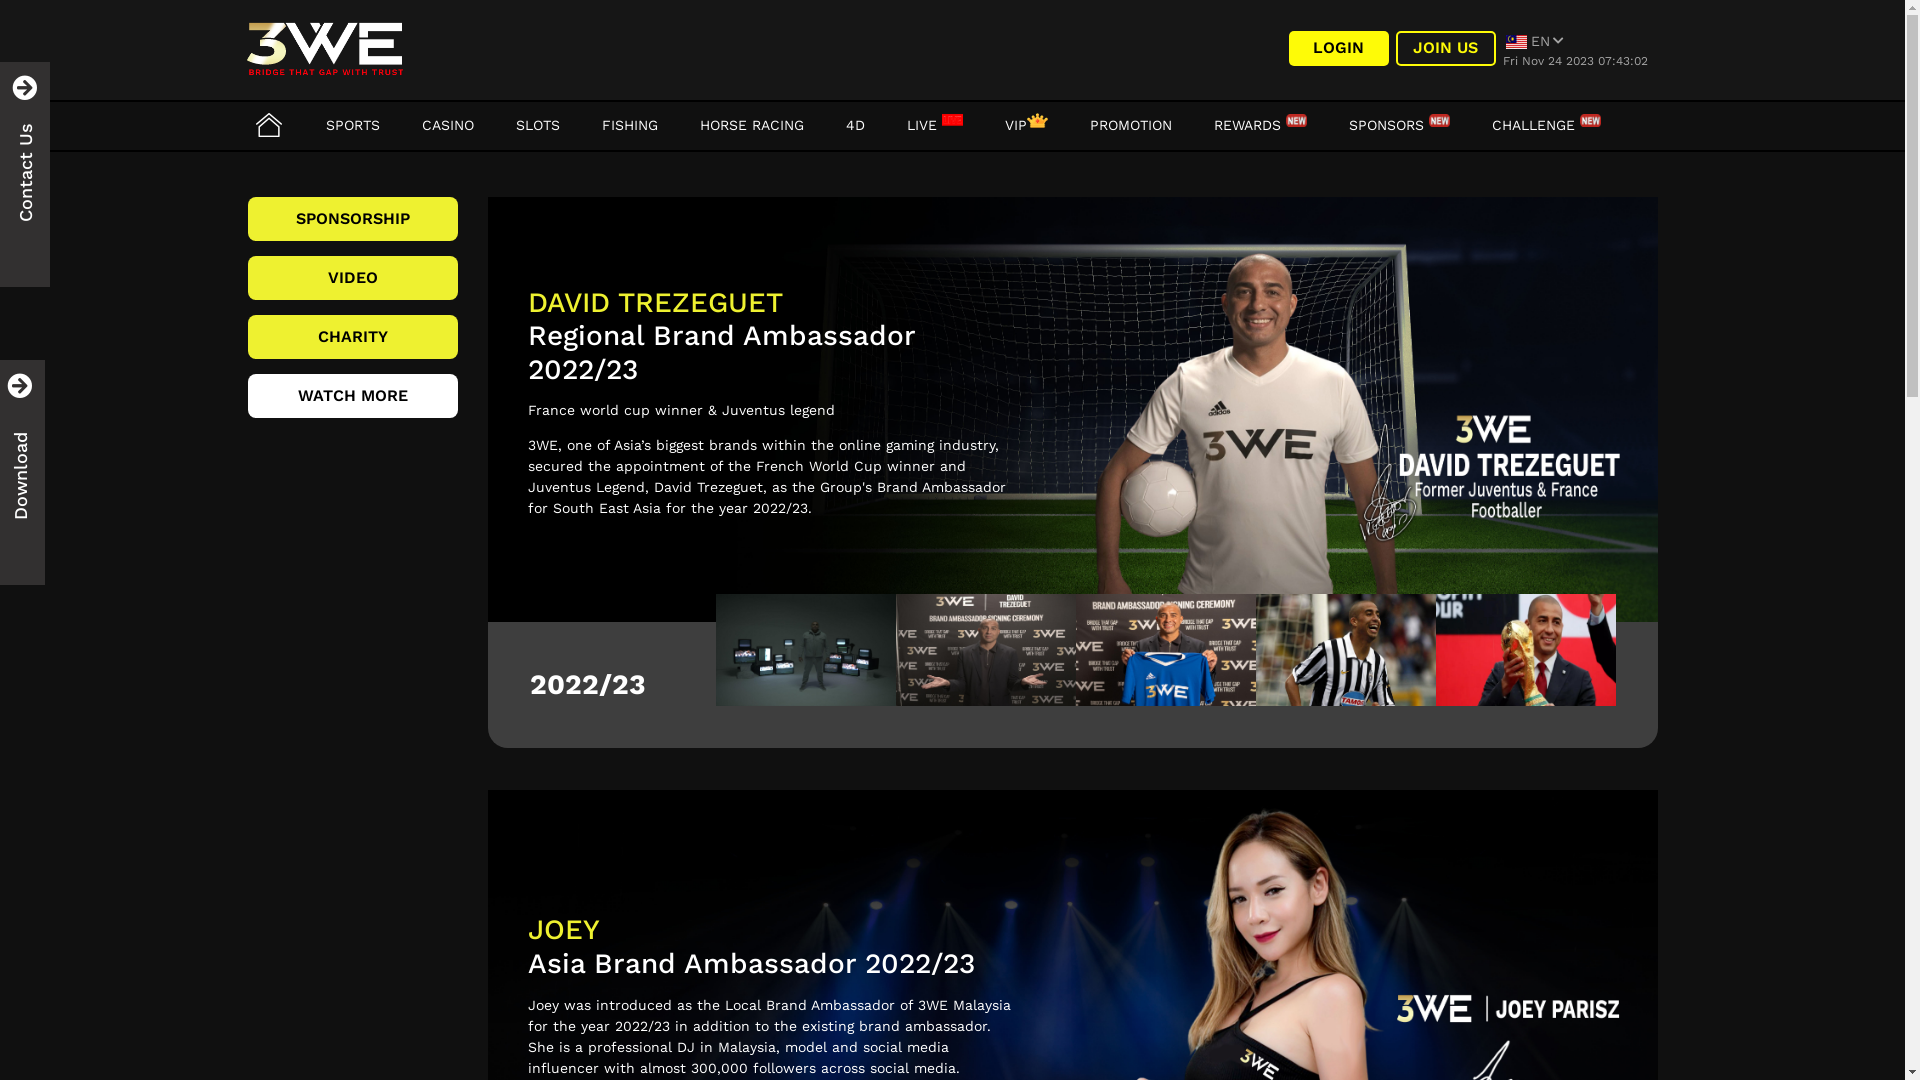 This screenshot has width=1920, height=1080. I want to click on VIP, so click(1026, 125).